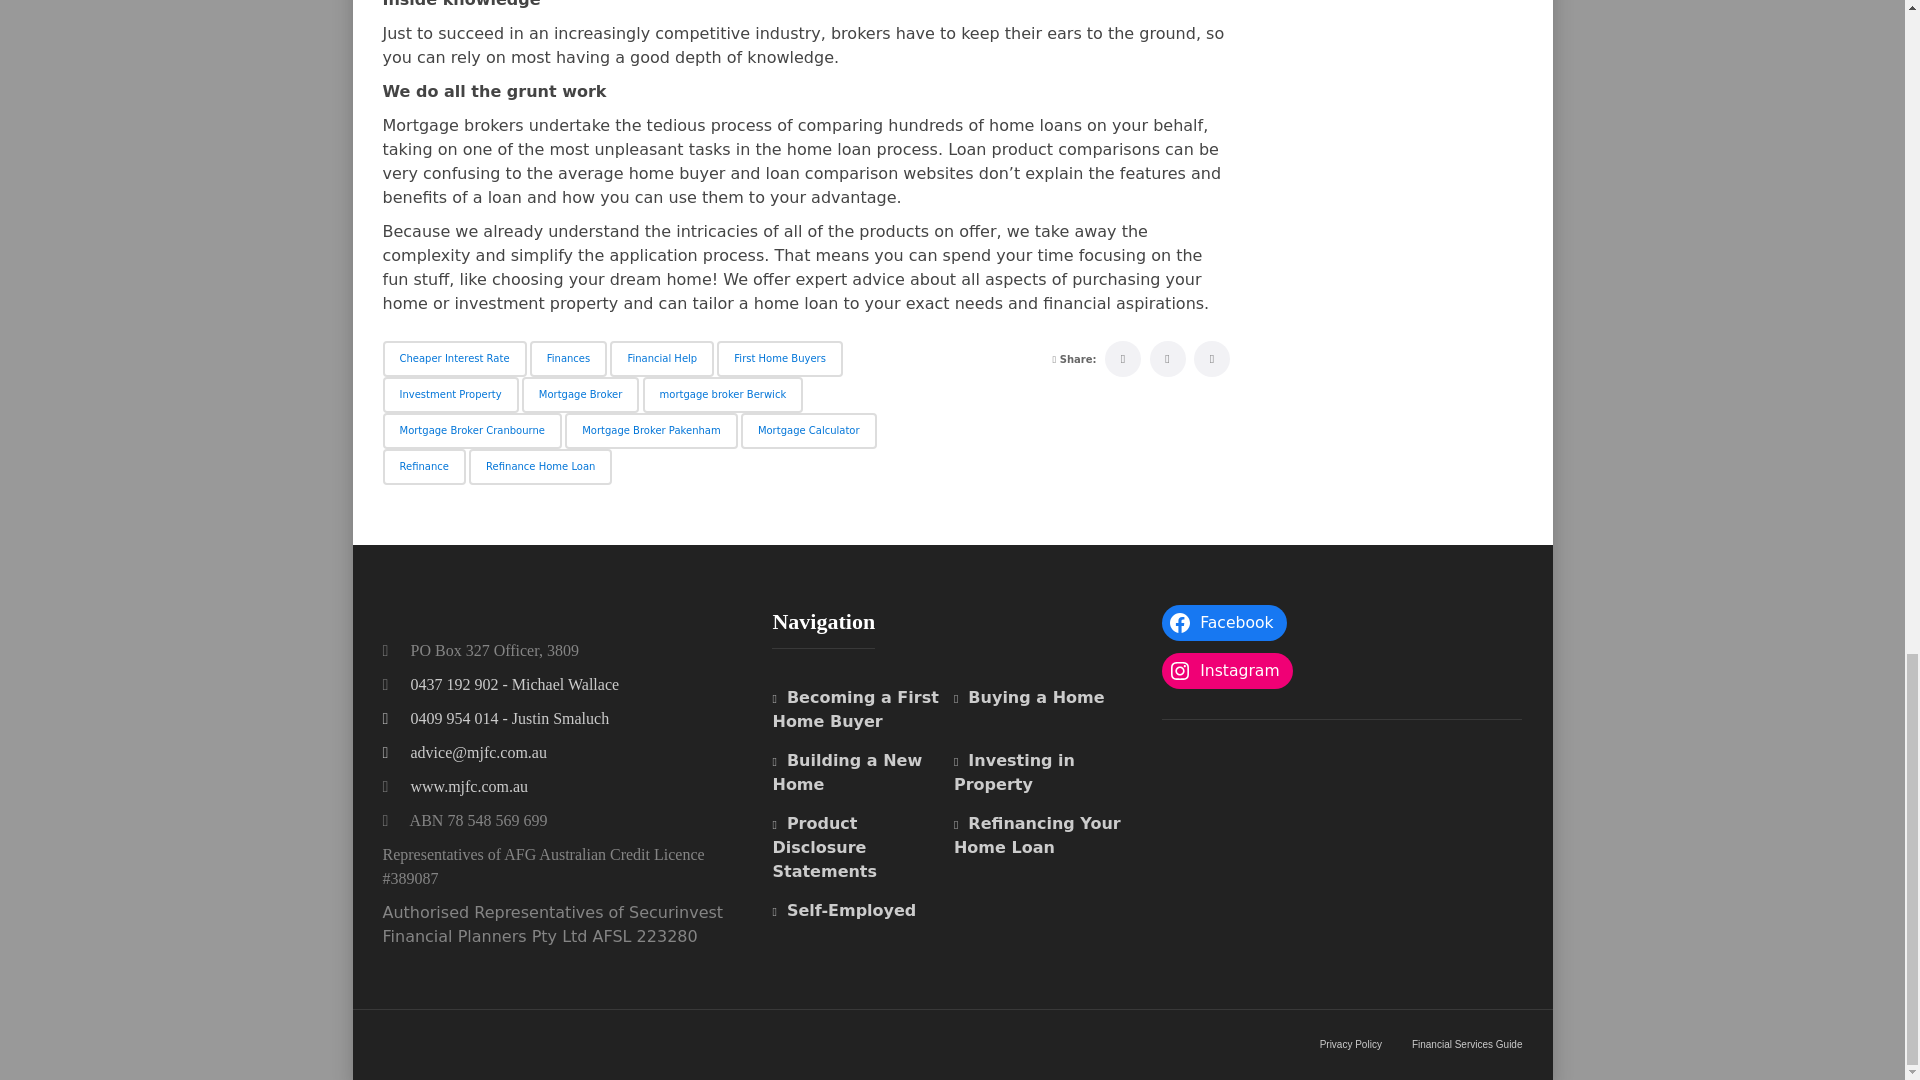  I want to click on Cheaper Interest Rate, so click(454, 358).